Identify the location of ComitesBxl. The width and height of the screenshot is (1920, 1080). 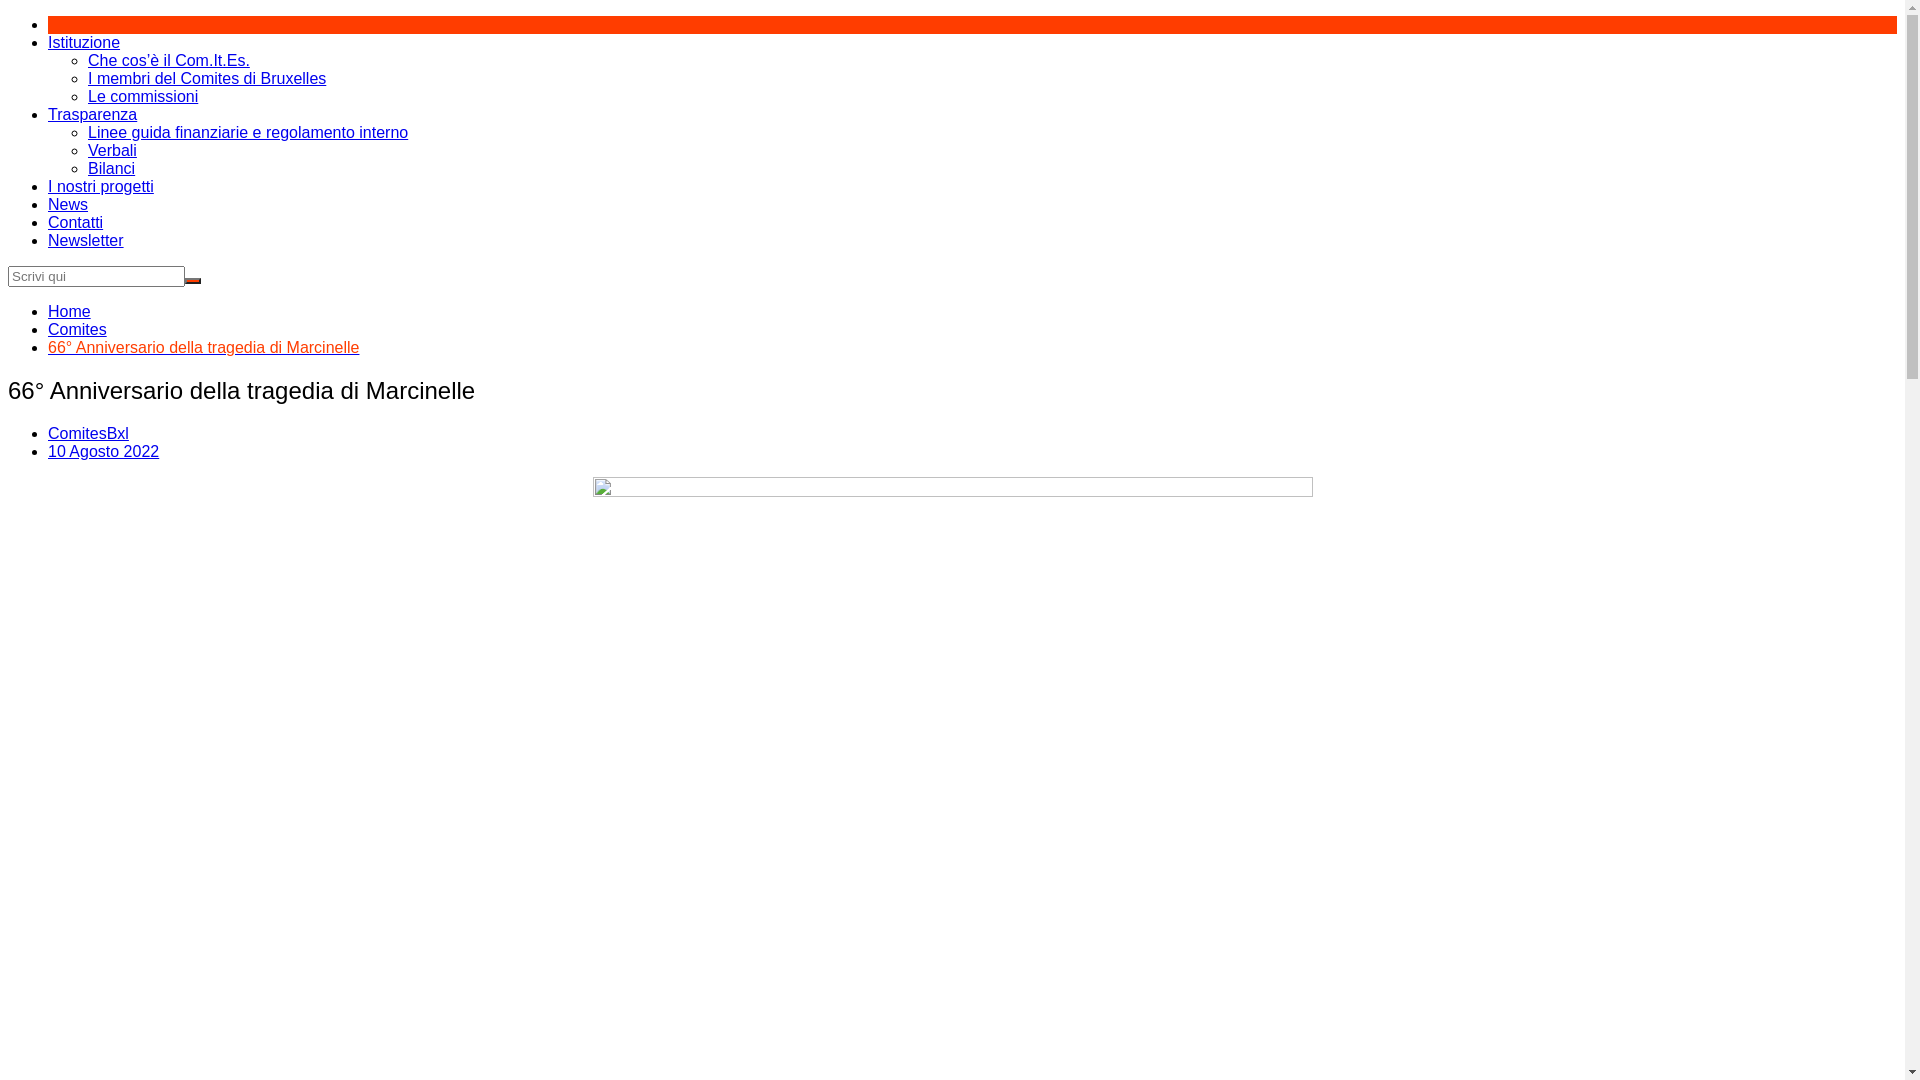
(88, 434).